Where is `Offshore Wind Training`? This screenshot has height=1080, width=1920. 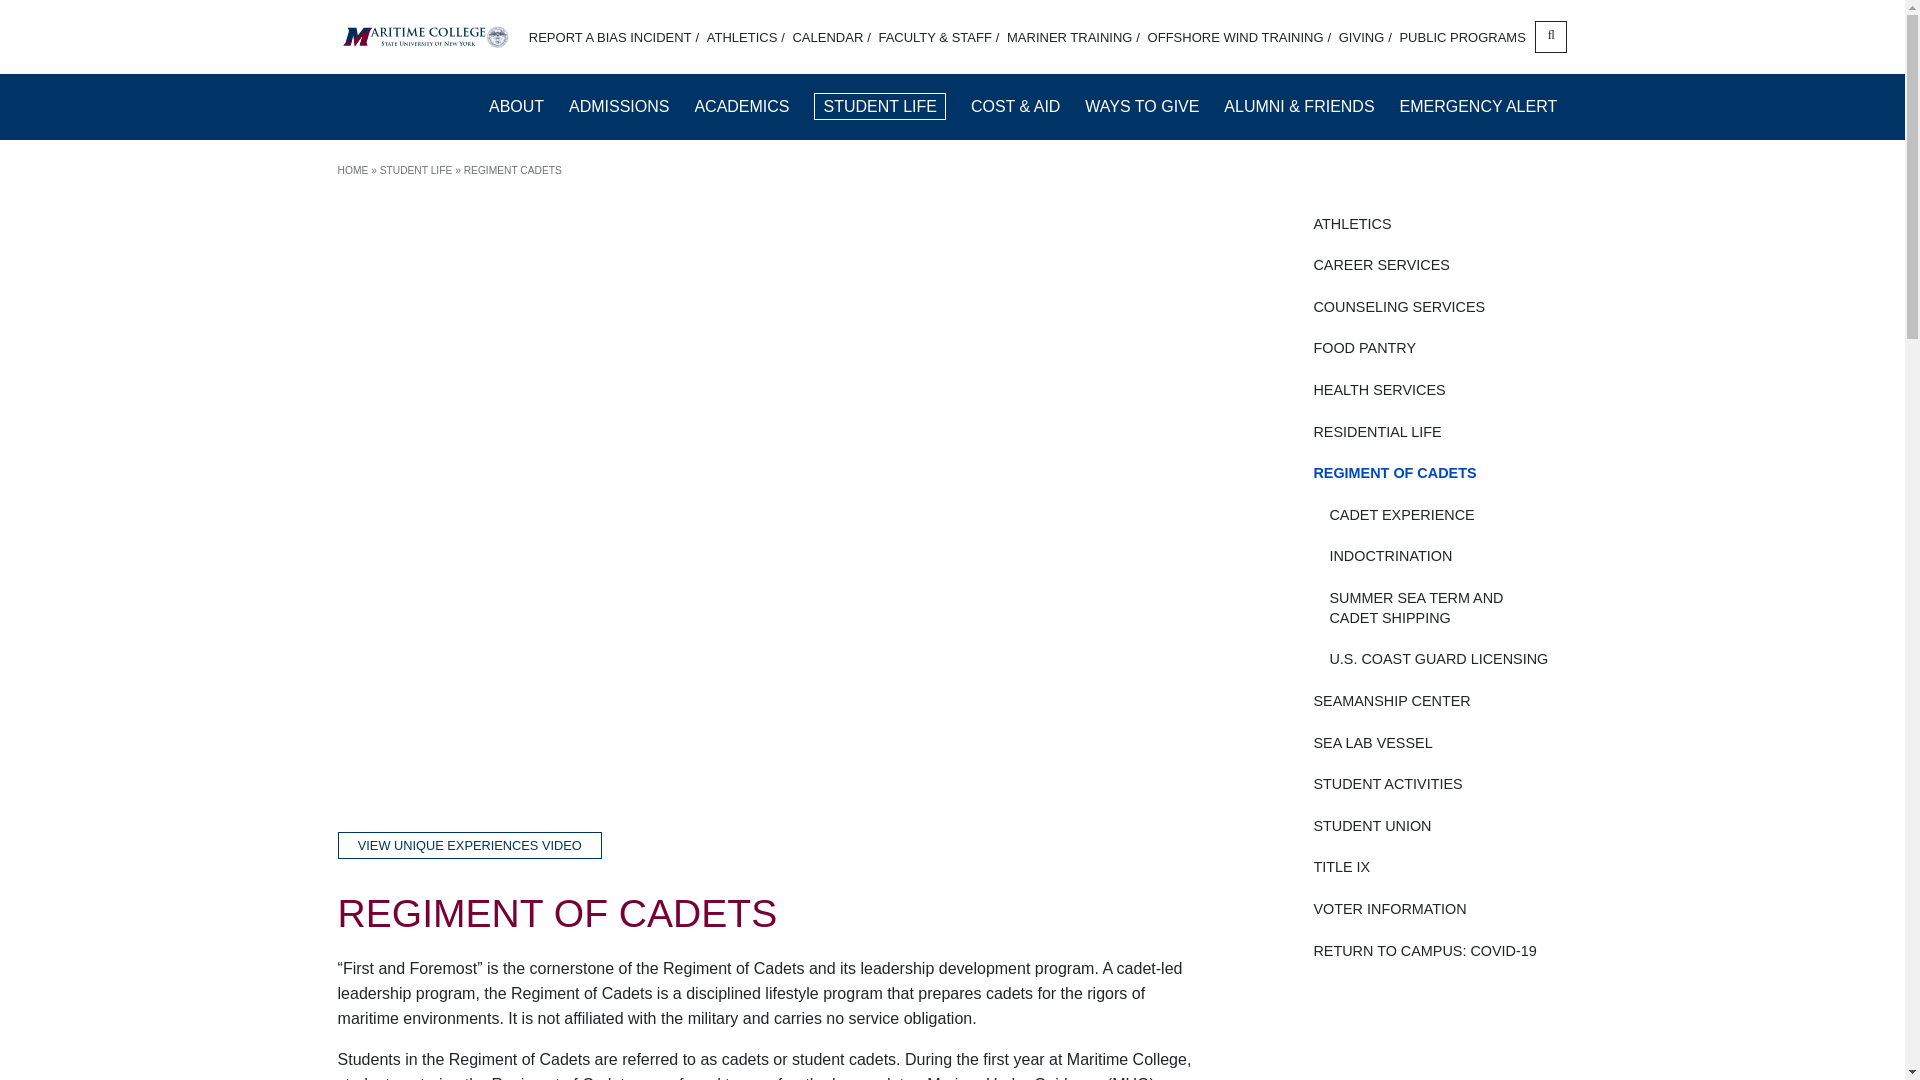
Offshore Wind Training is located at coordinates (1240, 38).